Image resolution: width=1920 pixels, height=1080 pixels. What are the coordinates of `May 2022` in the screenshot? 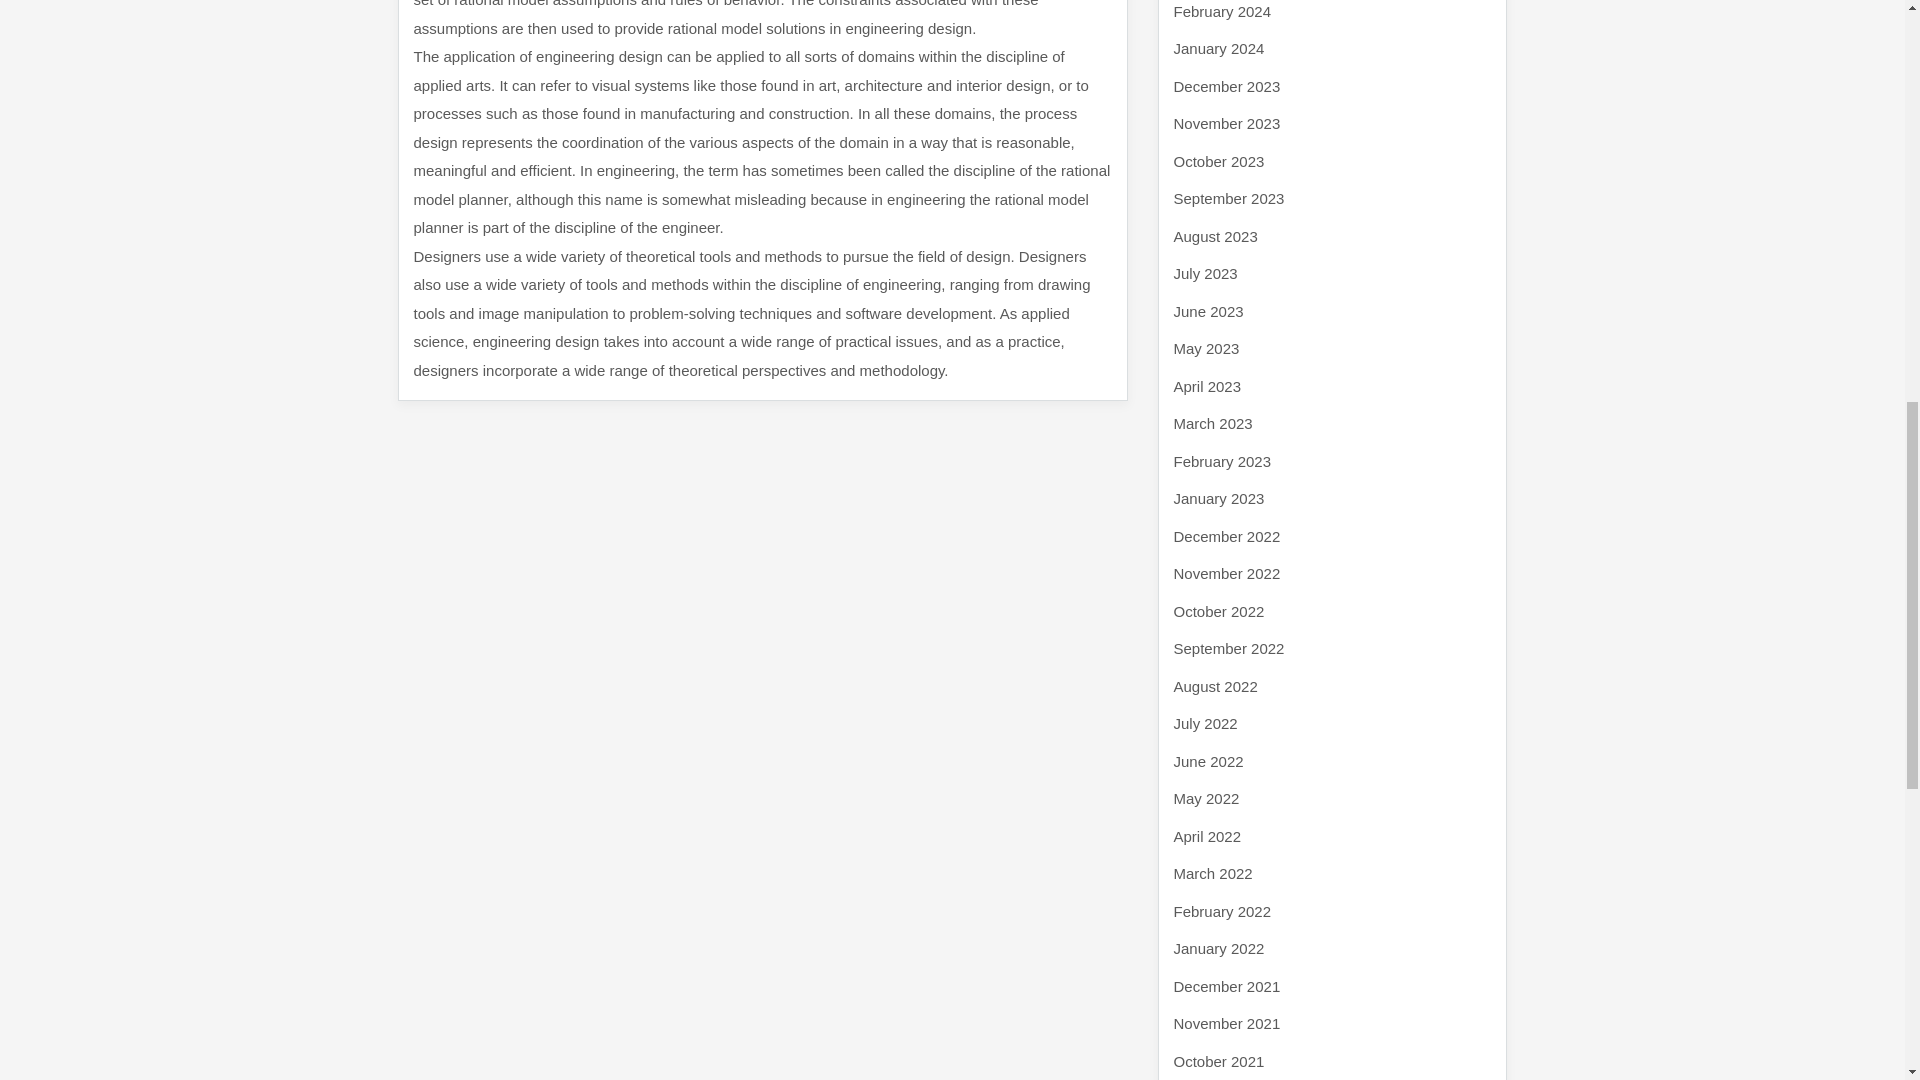 It's located at (1206, 798).